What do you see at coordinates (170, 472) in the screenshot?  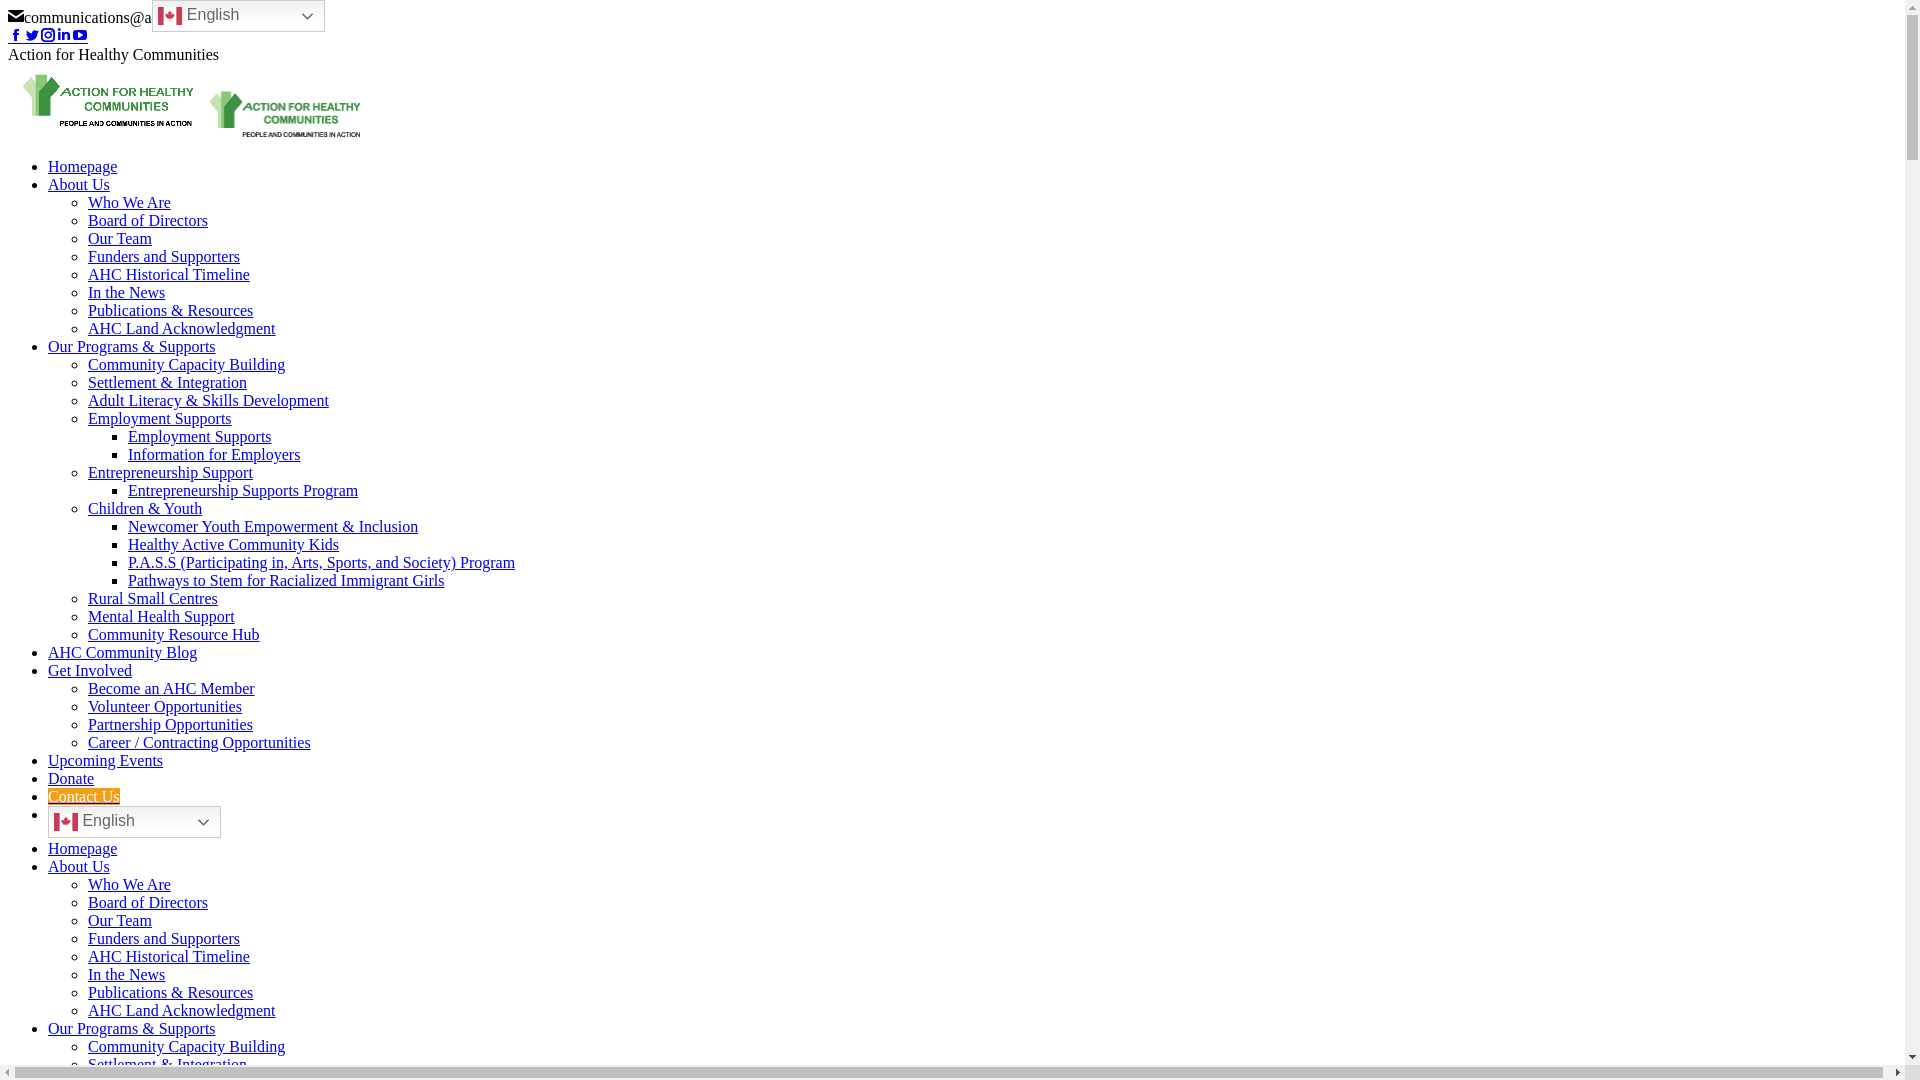 I see `Entrepreneurship Support` at bounding box center [170, 472].